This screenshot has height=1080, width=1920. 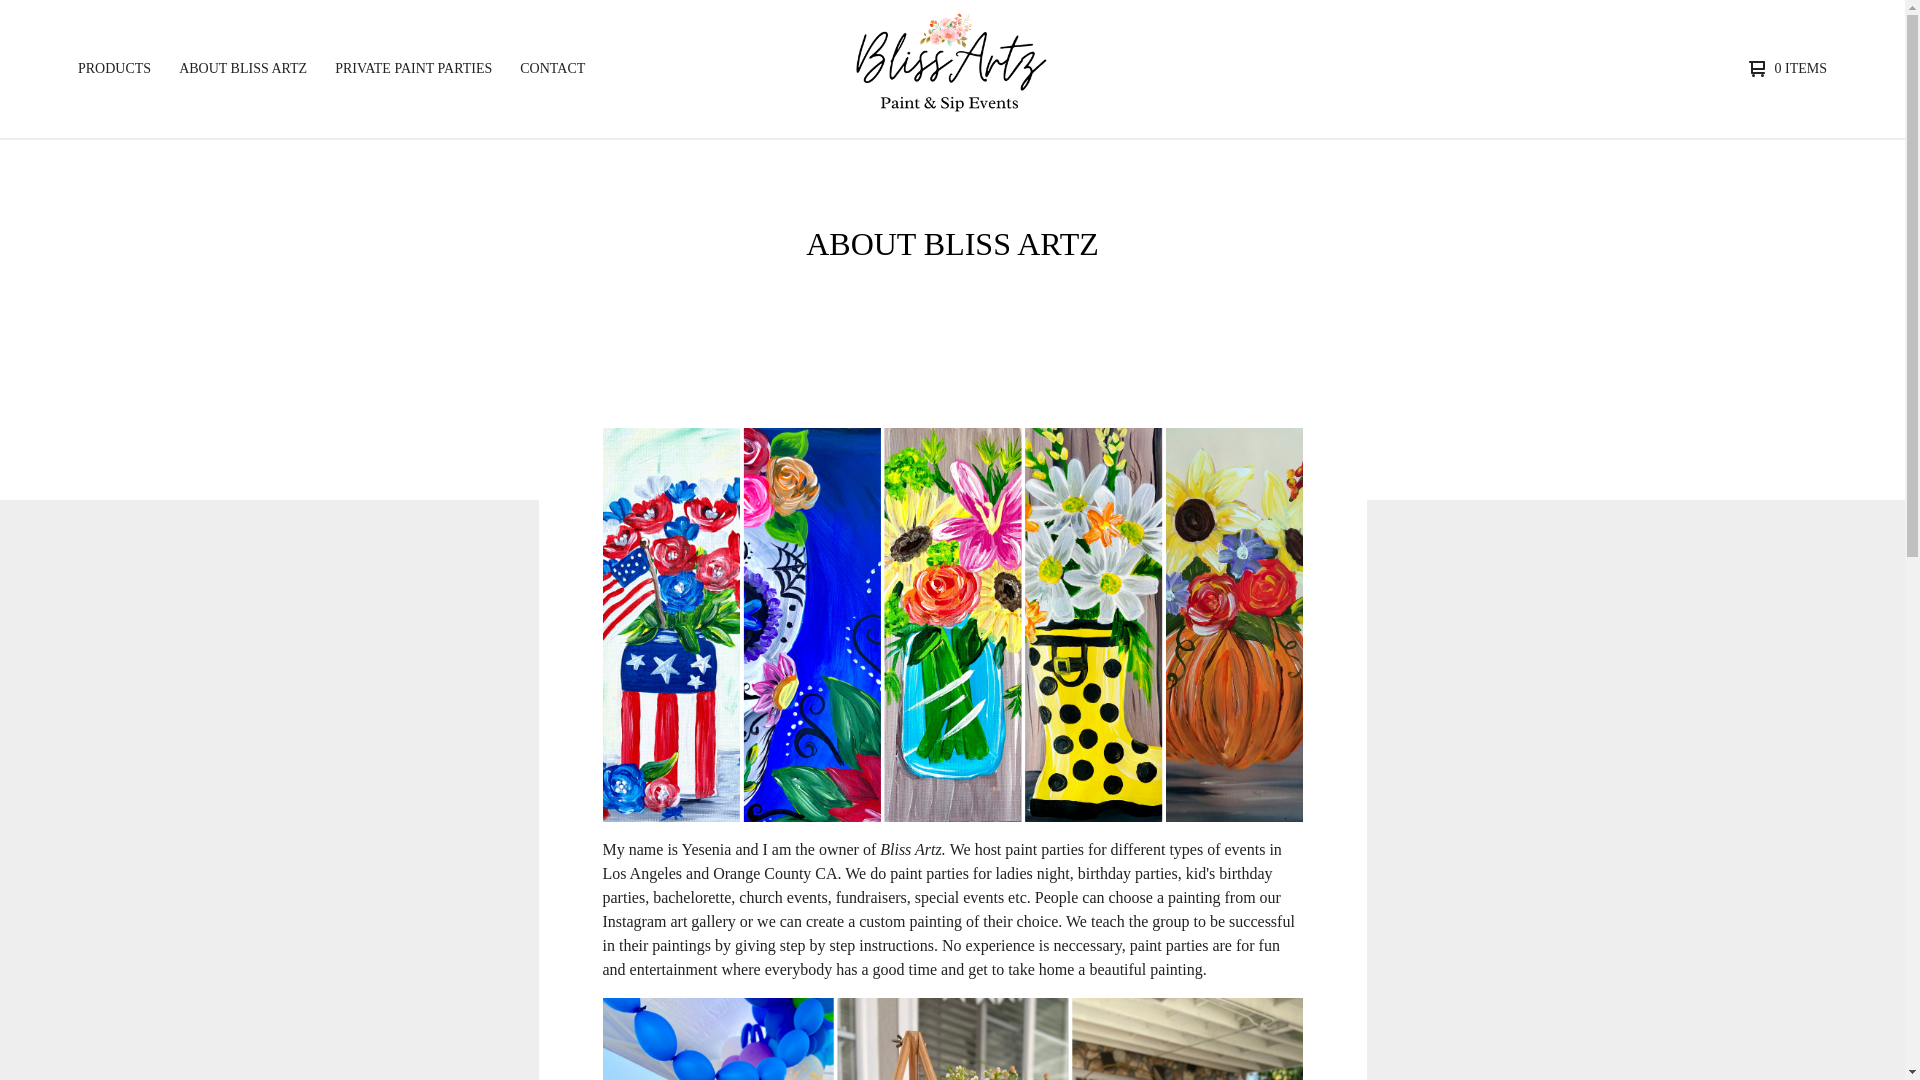 What do you see at coordinates (1783, 69) in the screenshot?
I see `0 ITEMS` at bounding box center [1783, 69].